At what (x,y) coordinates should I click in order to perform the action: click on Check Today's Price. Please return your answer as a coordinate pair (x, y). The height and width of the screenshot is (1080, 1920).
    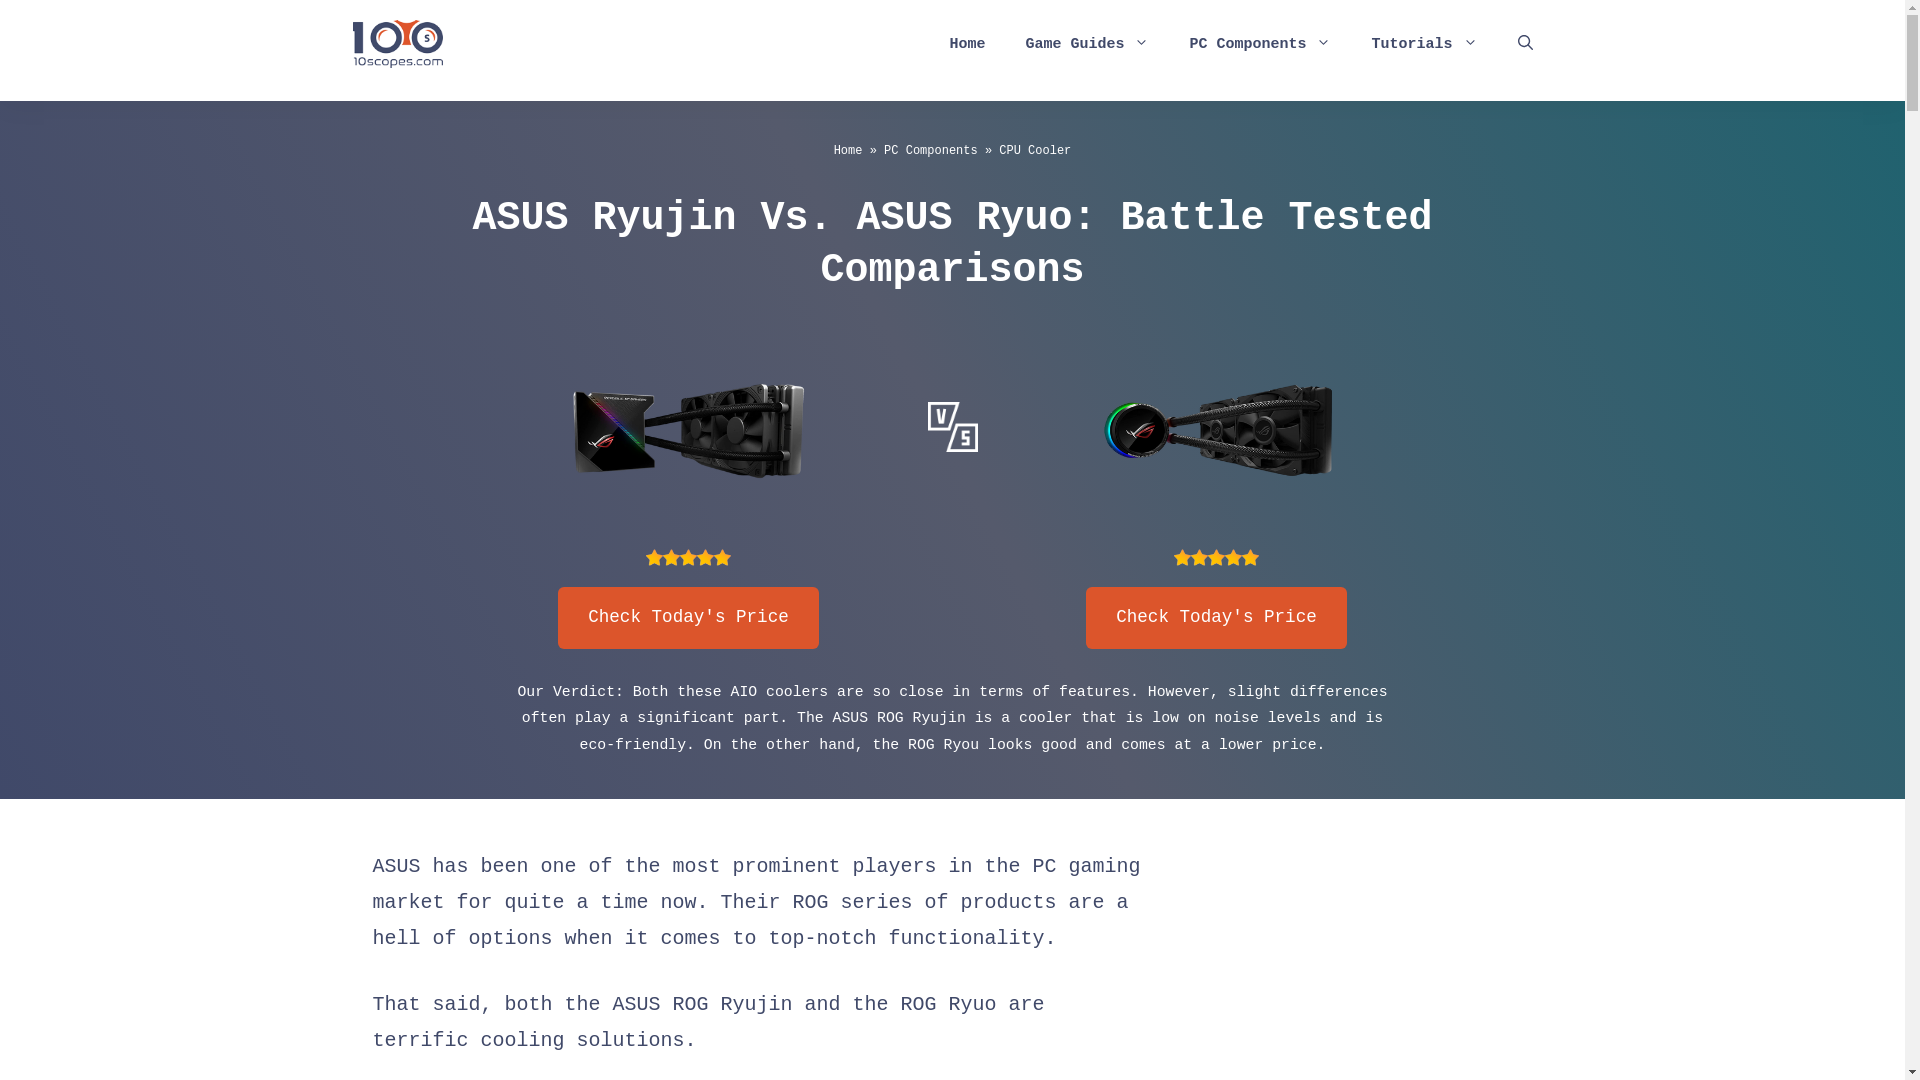
    Looking at the image, I should click on (688, 618).